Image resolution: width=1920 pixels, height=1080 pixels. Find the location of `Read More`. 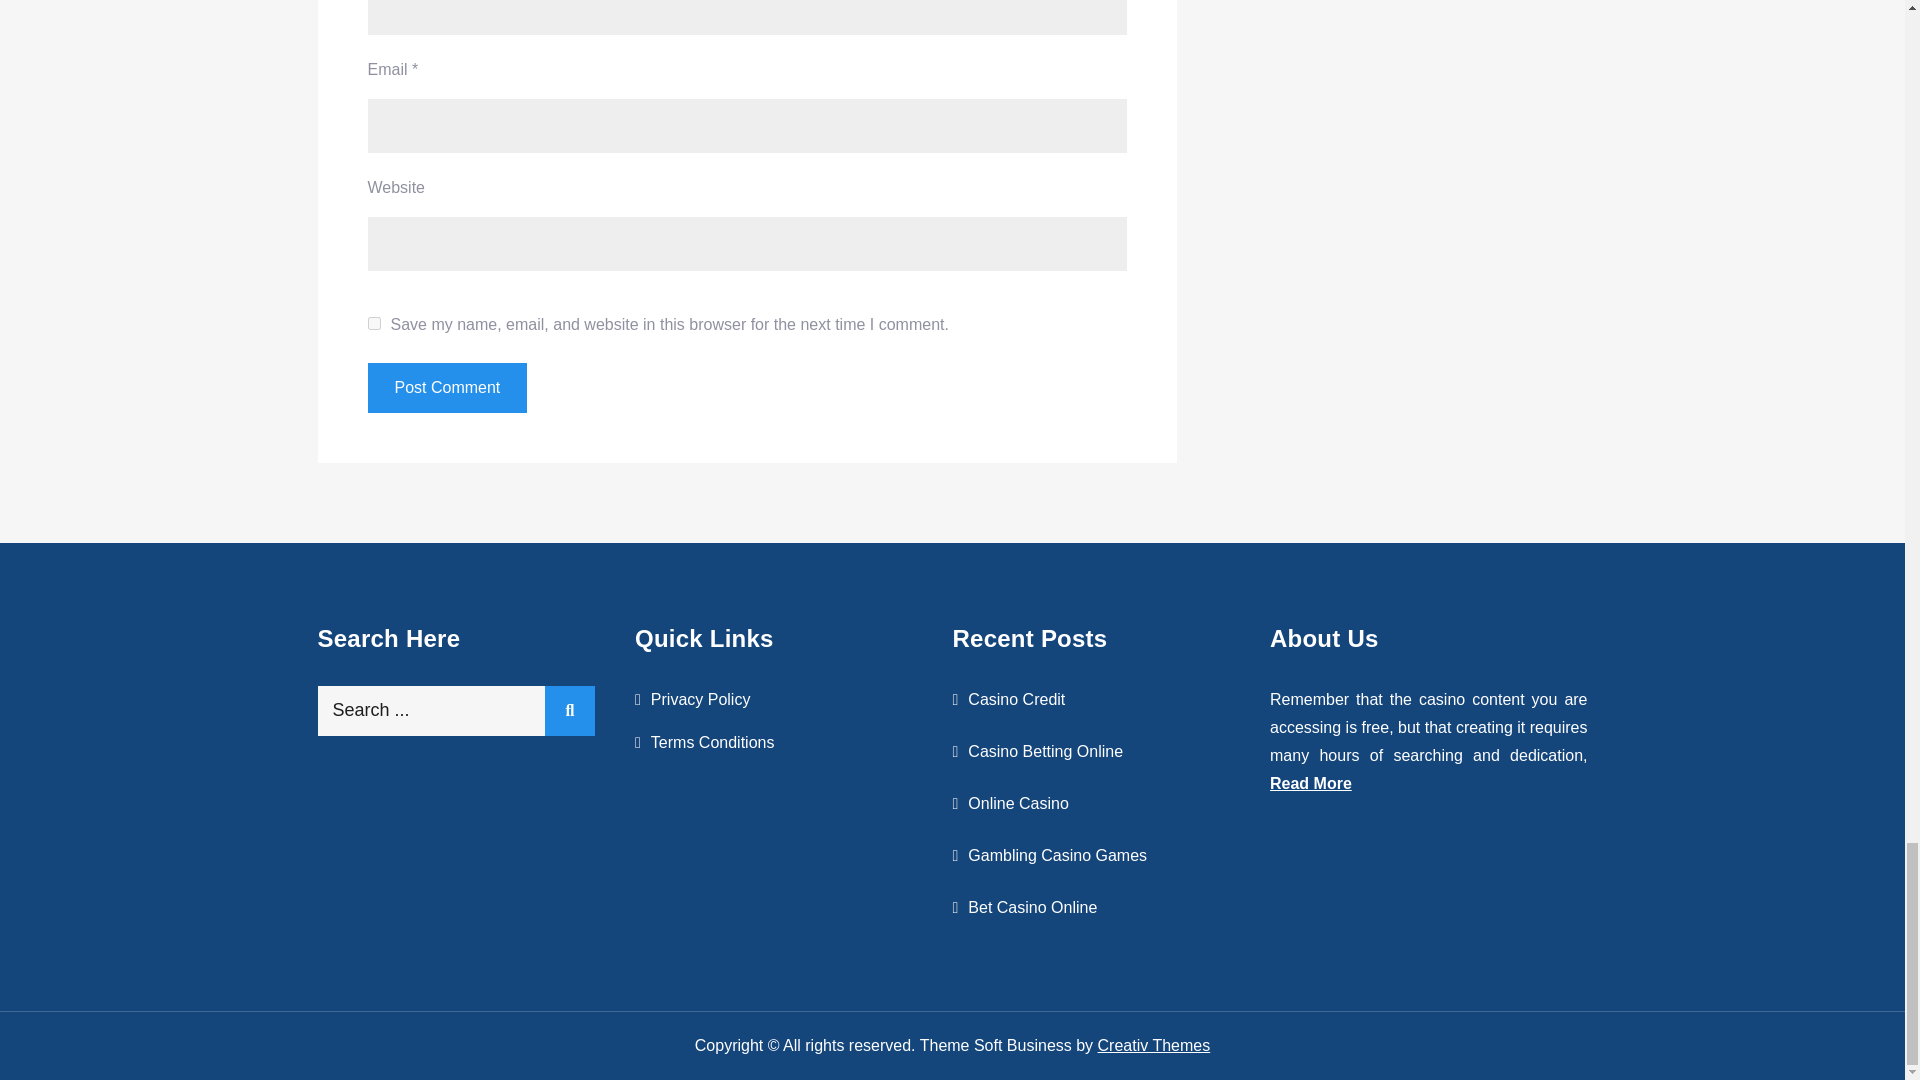

Read More is located at coordinates (1310, 783).